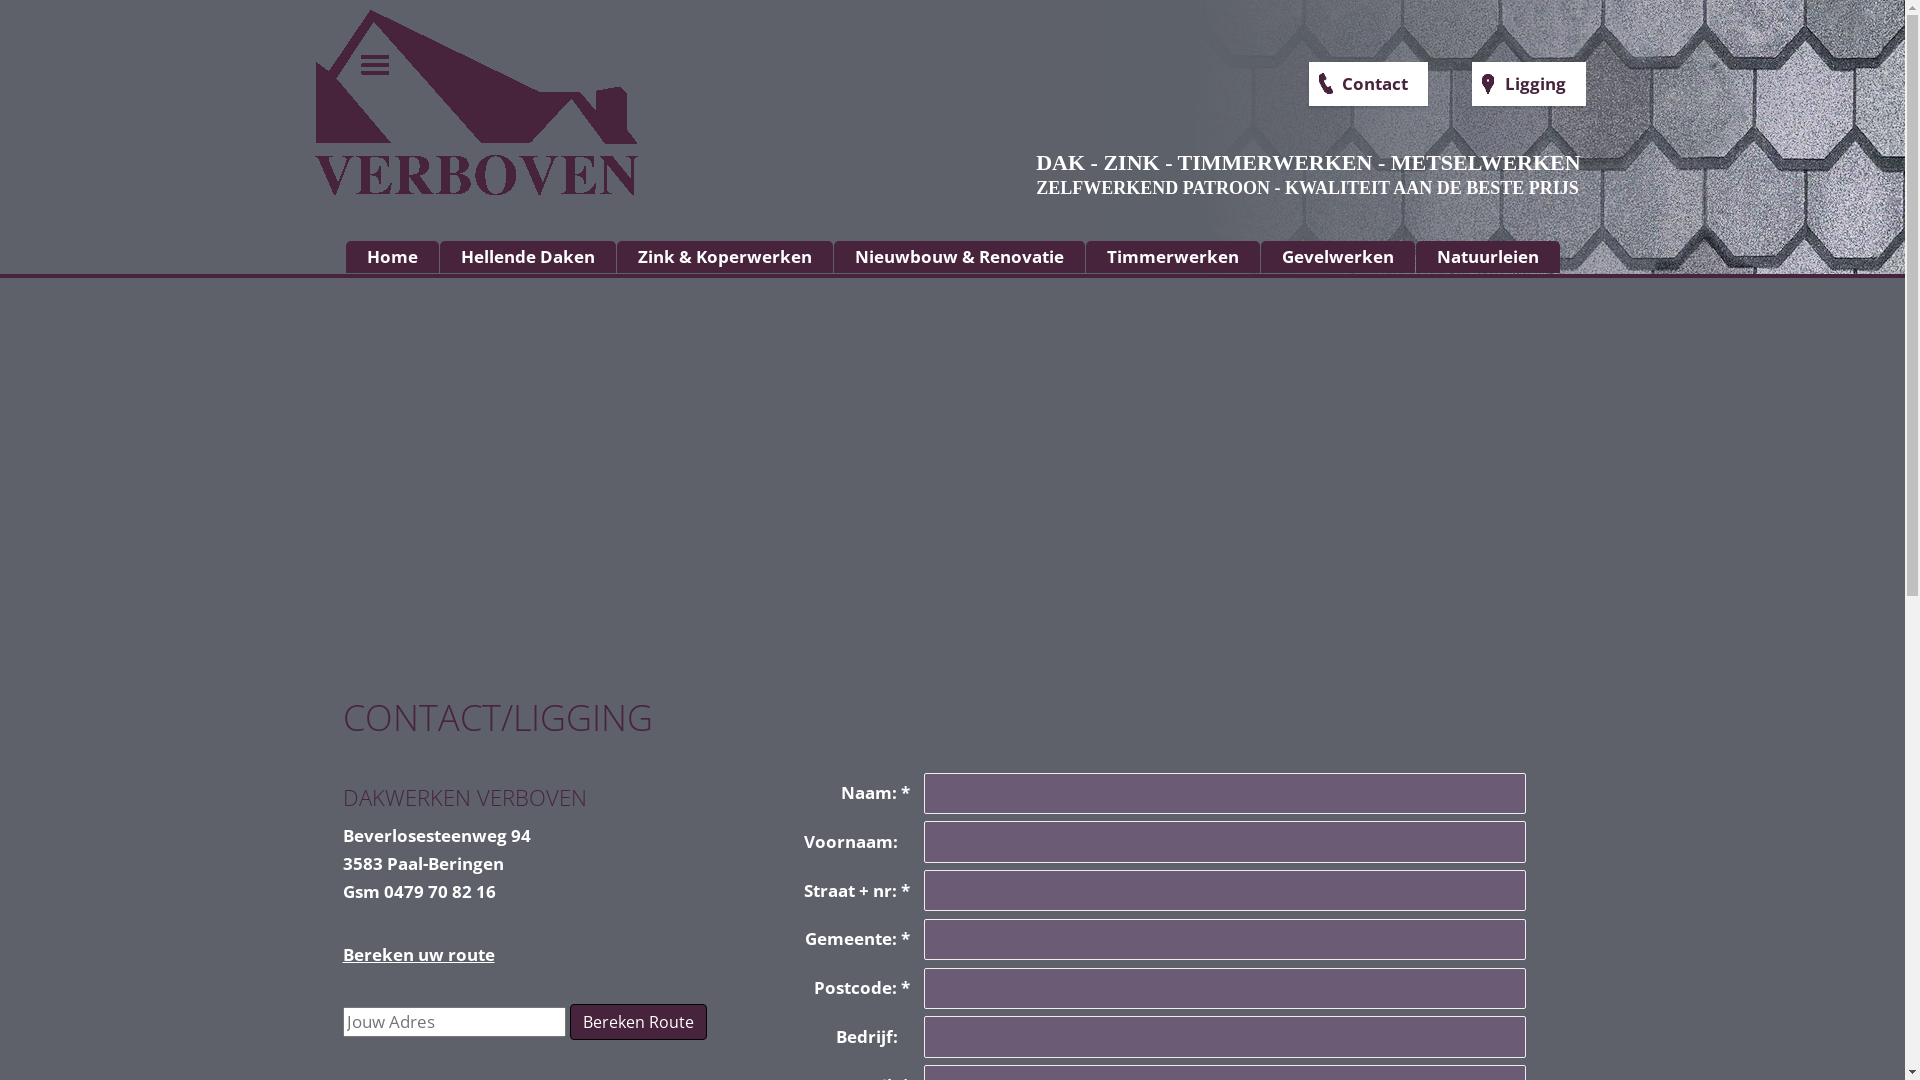 Image resolution: width=1920 pixels, height=1080 pixels. Describe the element at coordinates (402, 266) in the screenshot. I see `Dakwerken Verboven` at that location.